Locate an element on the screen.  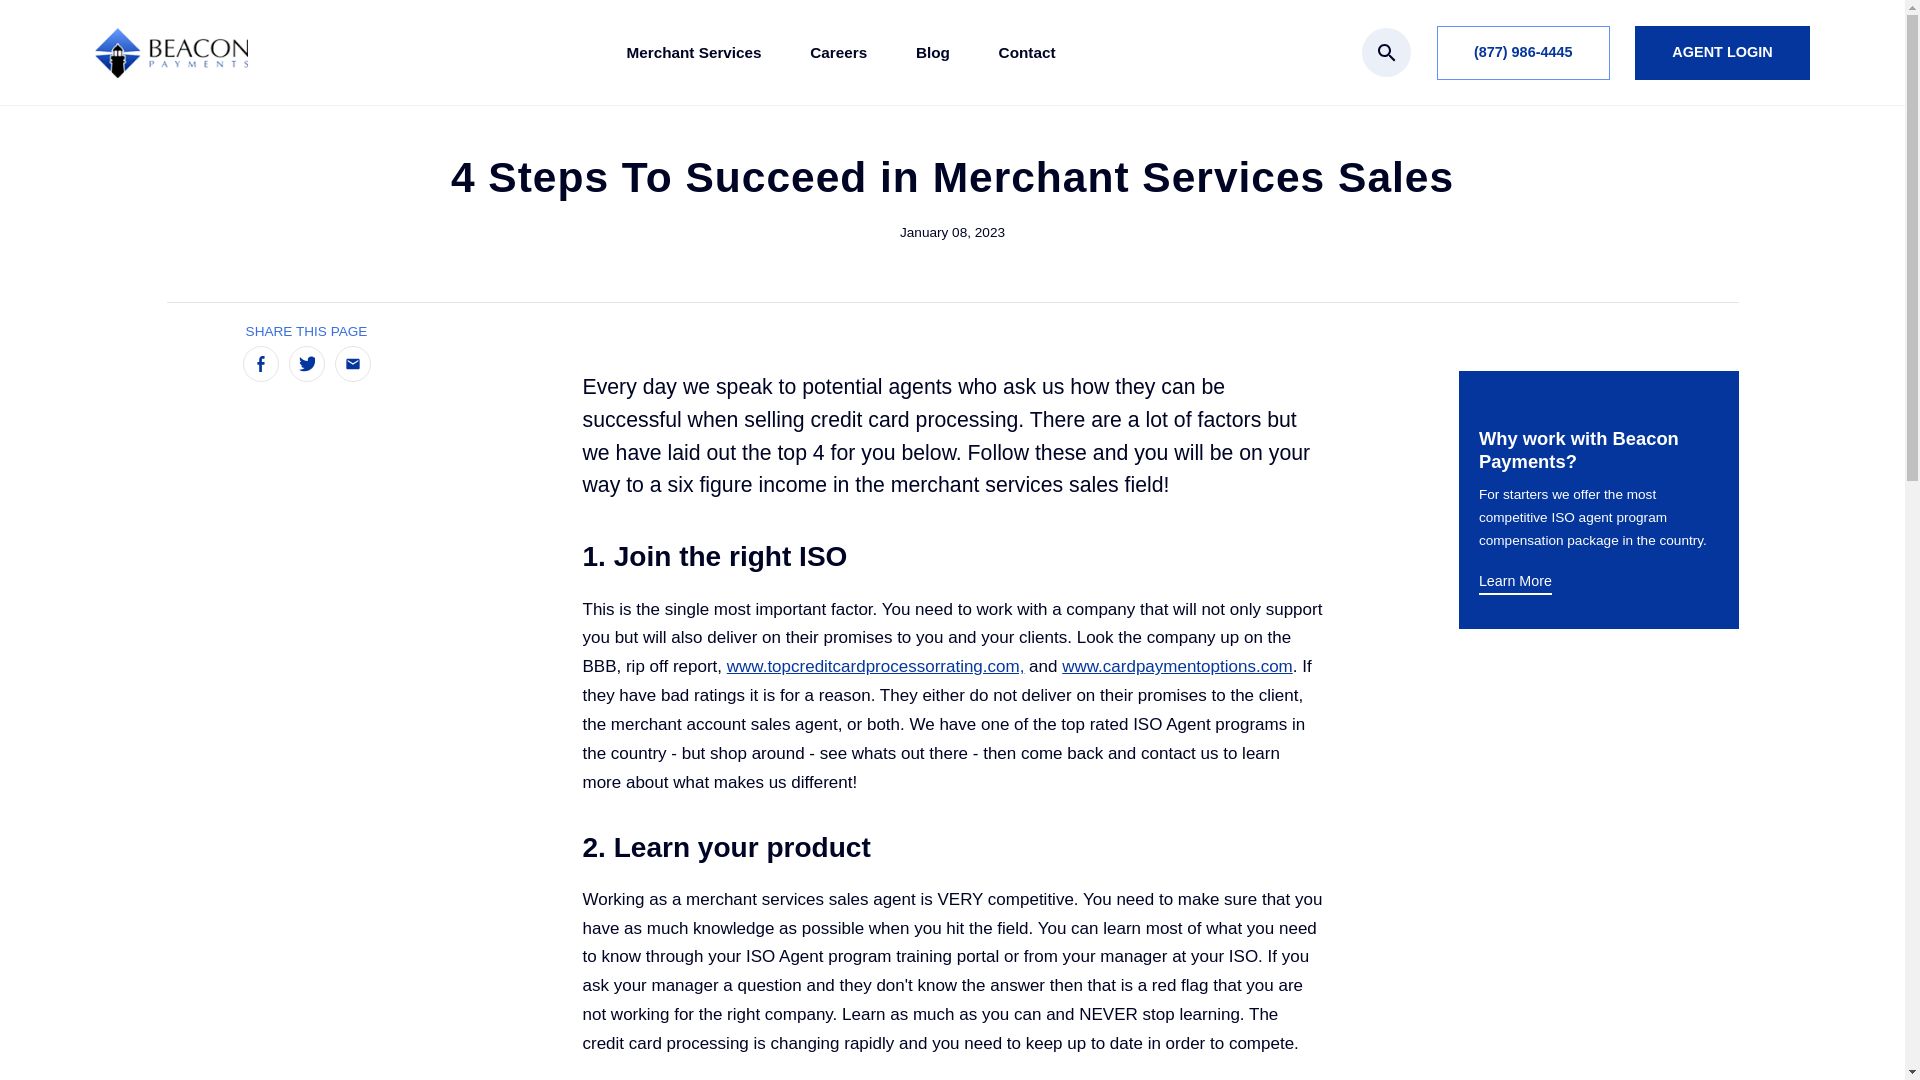
Blog is located at coordinates (932, 53).